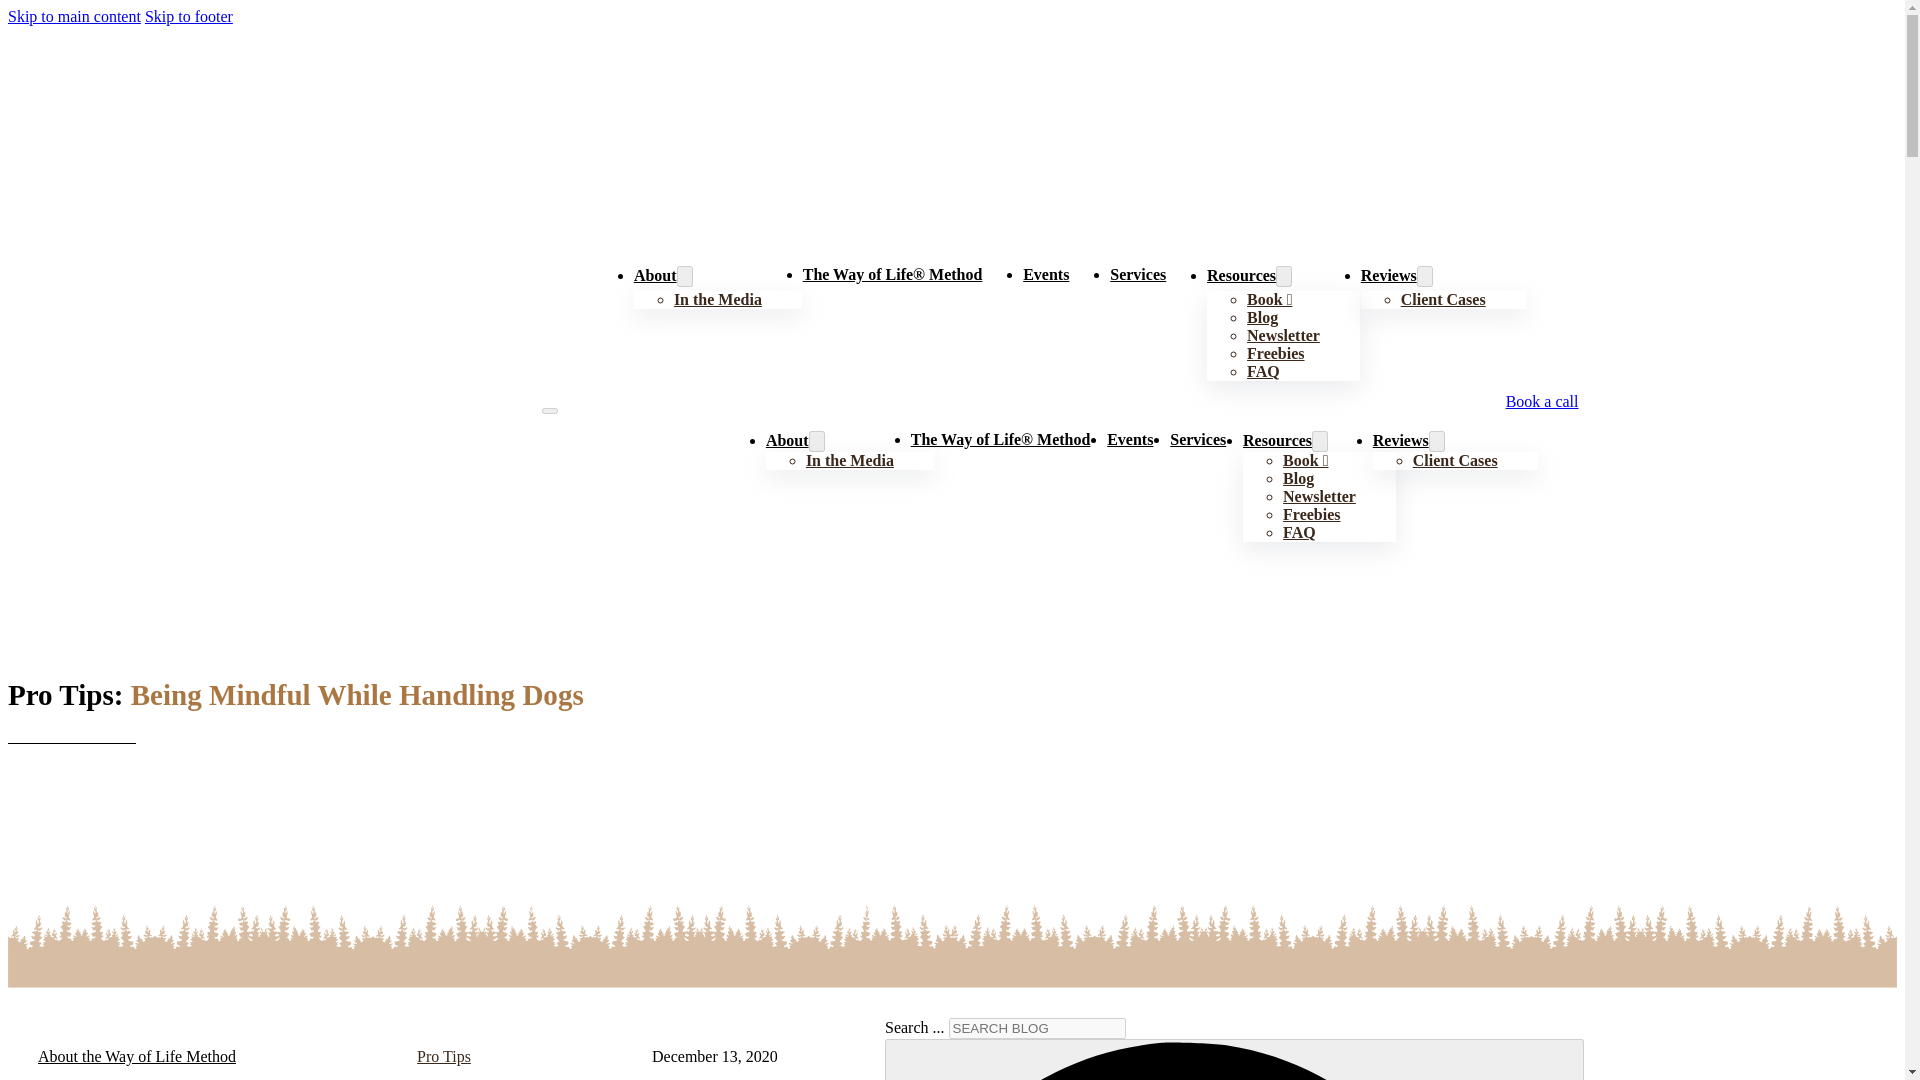 This screenshot has height=1080, width=1920. Describe the element at coordinates (1137, 276) in the screenshot. I see `Services` at that location.